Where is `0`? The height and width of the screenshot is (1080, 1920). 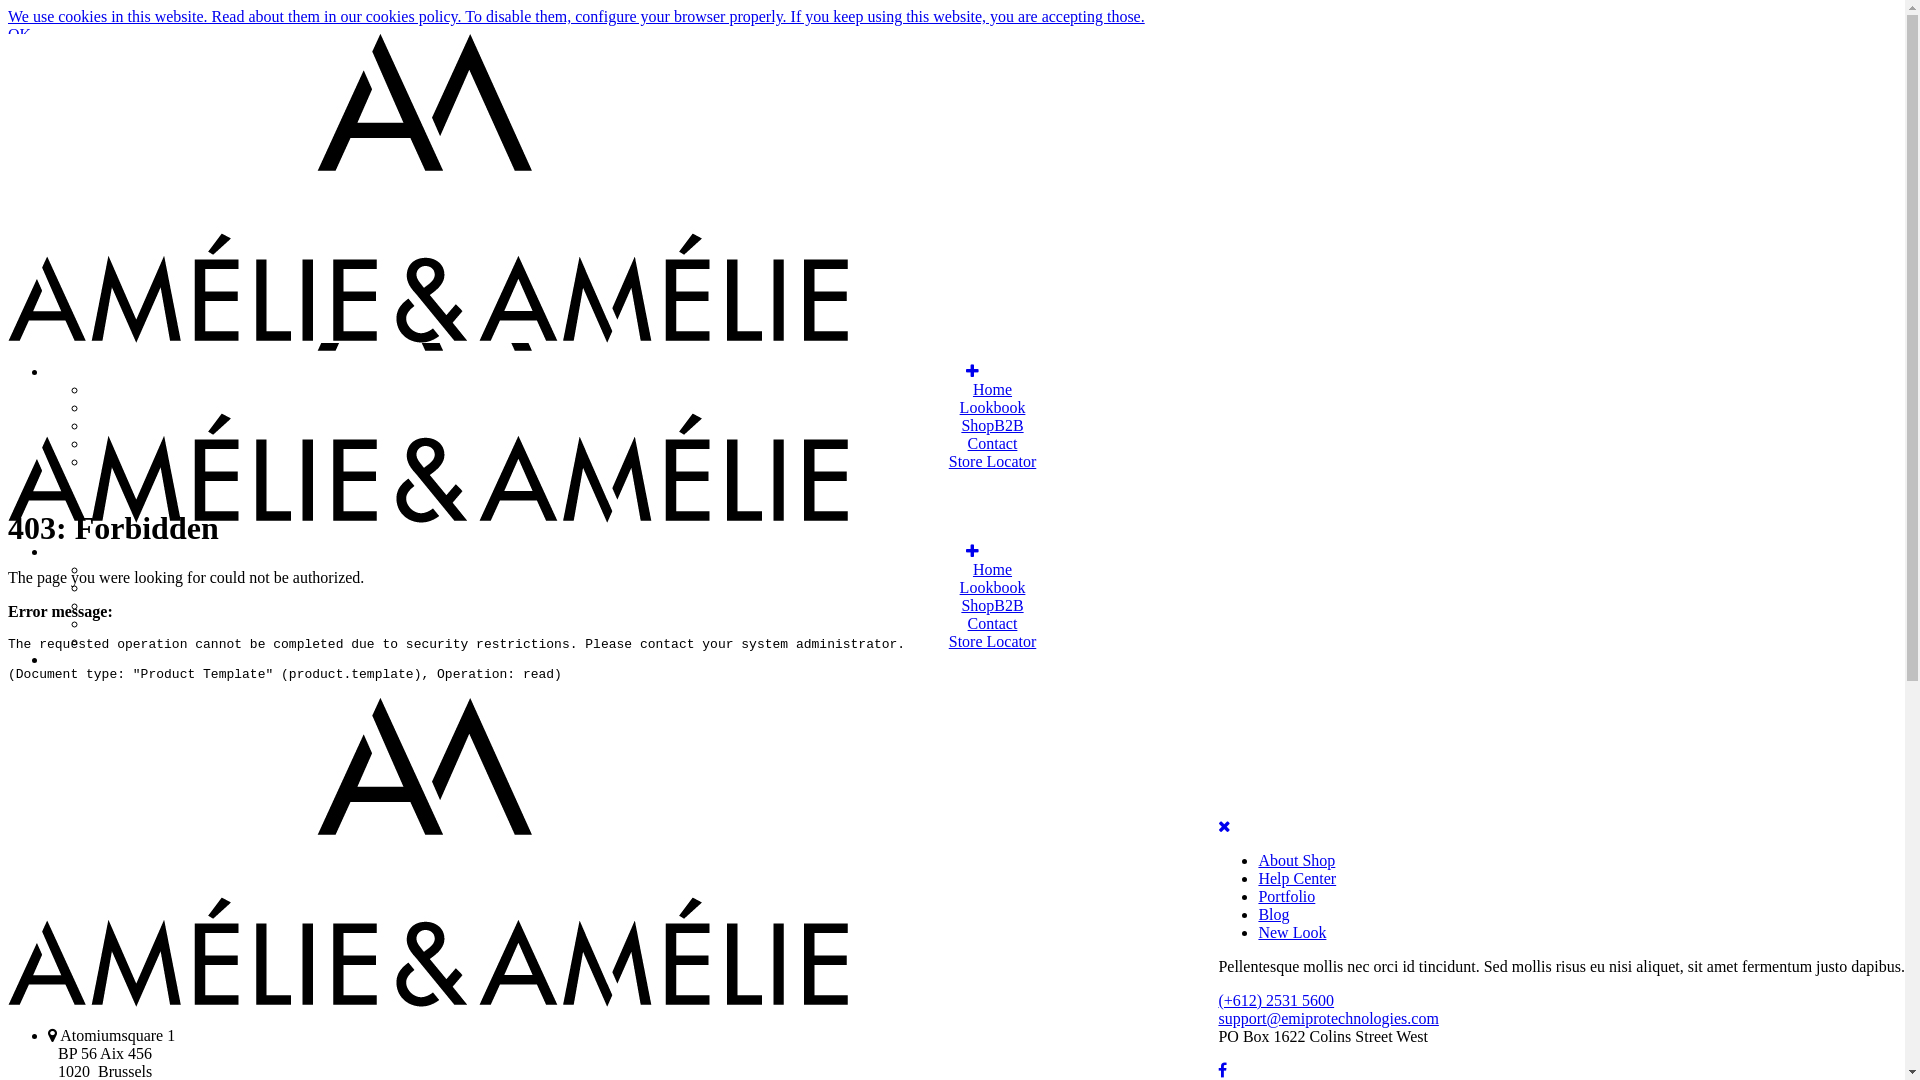 0 is located at coordinates (21, 90).